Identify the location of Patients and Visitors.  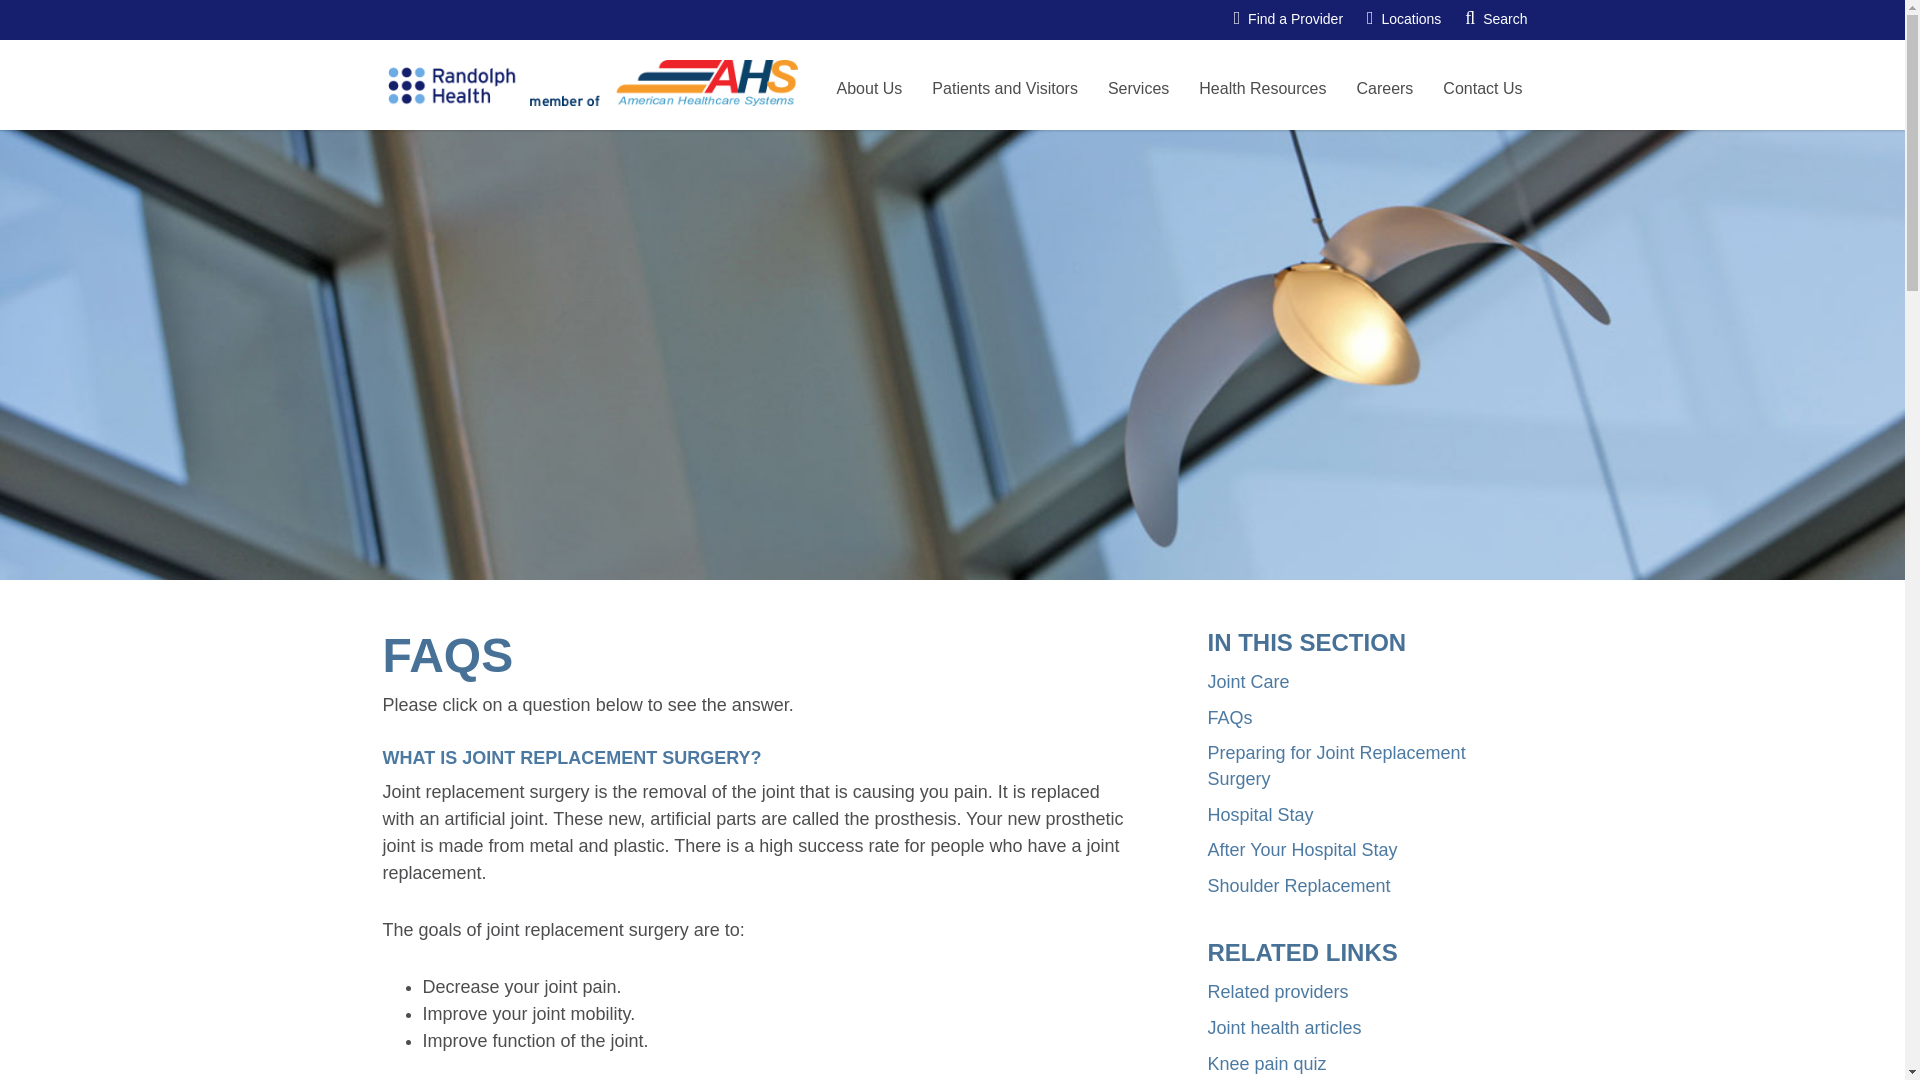
(1004, 89).